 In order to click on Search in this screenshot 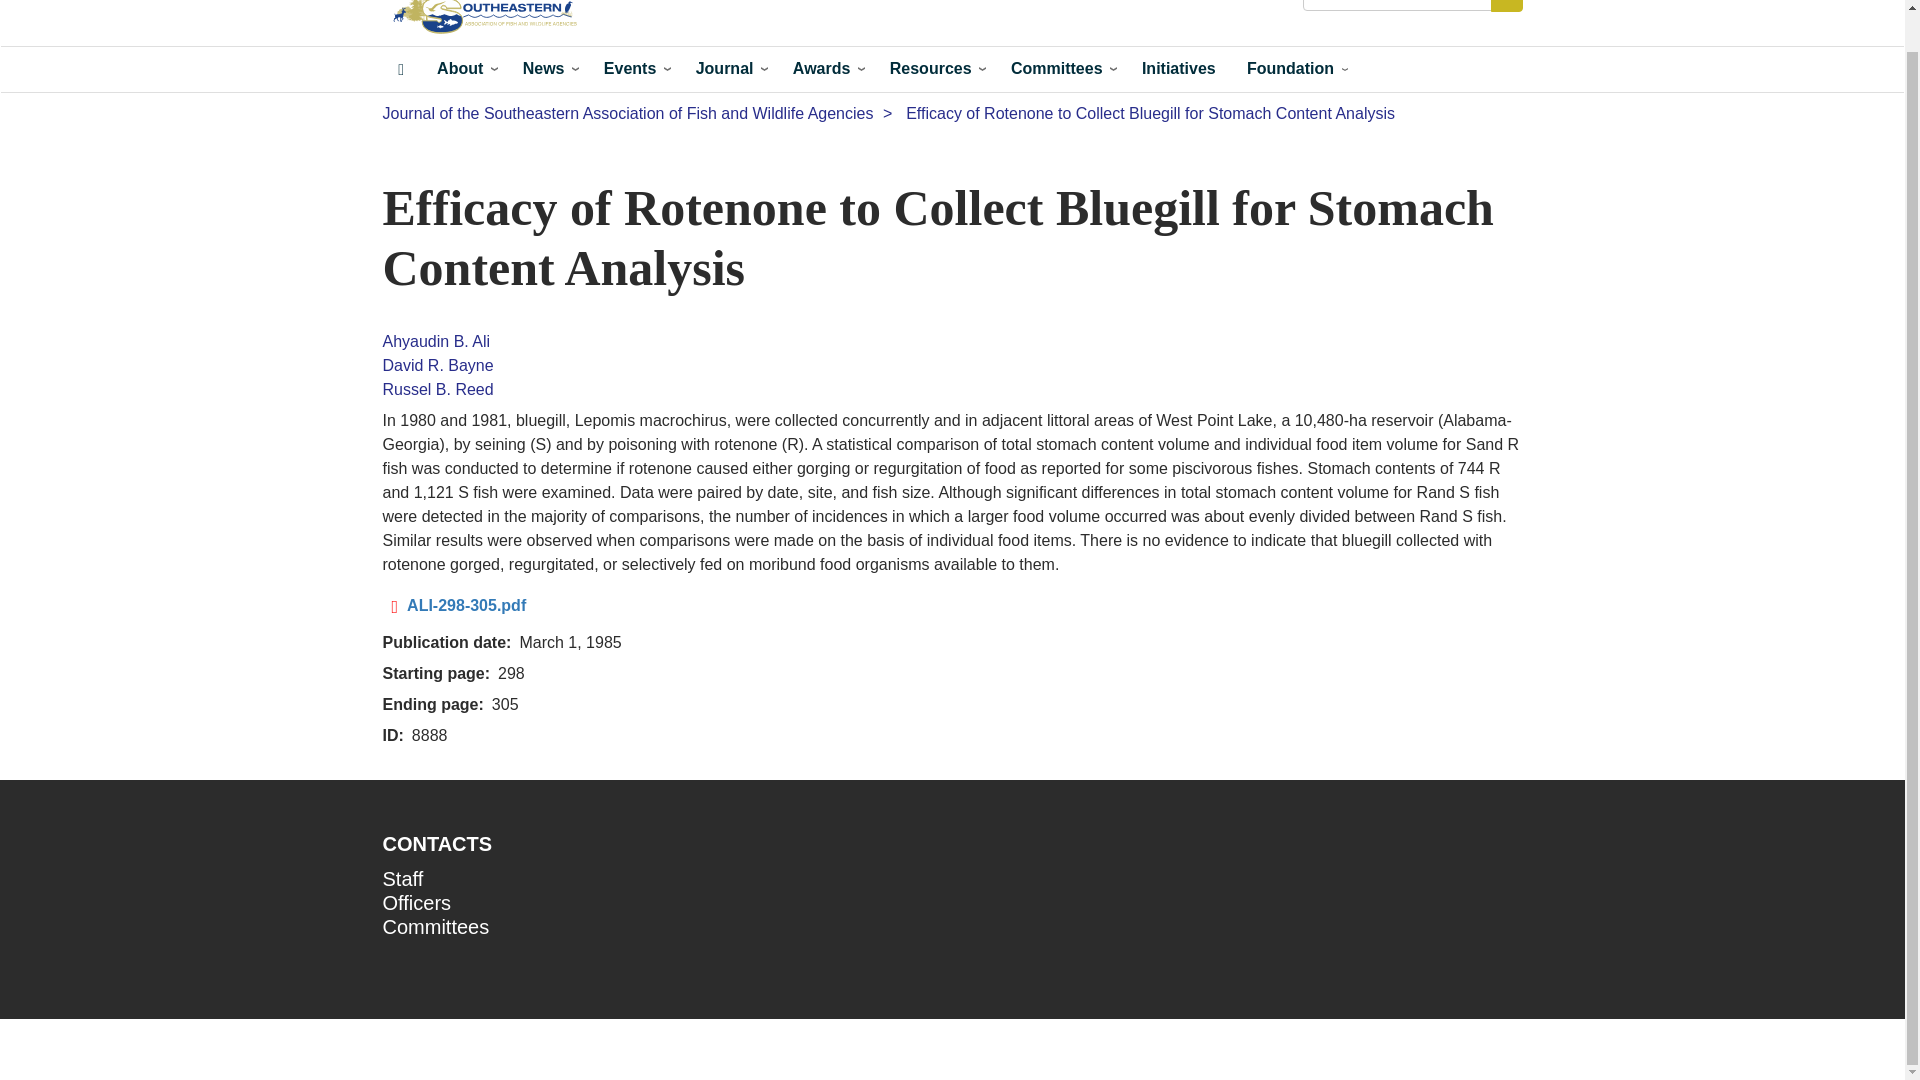, I will do `click(1506, 6)`.